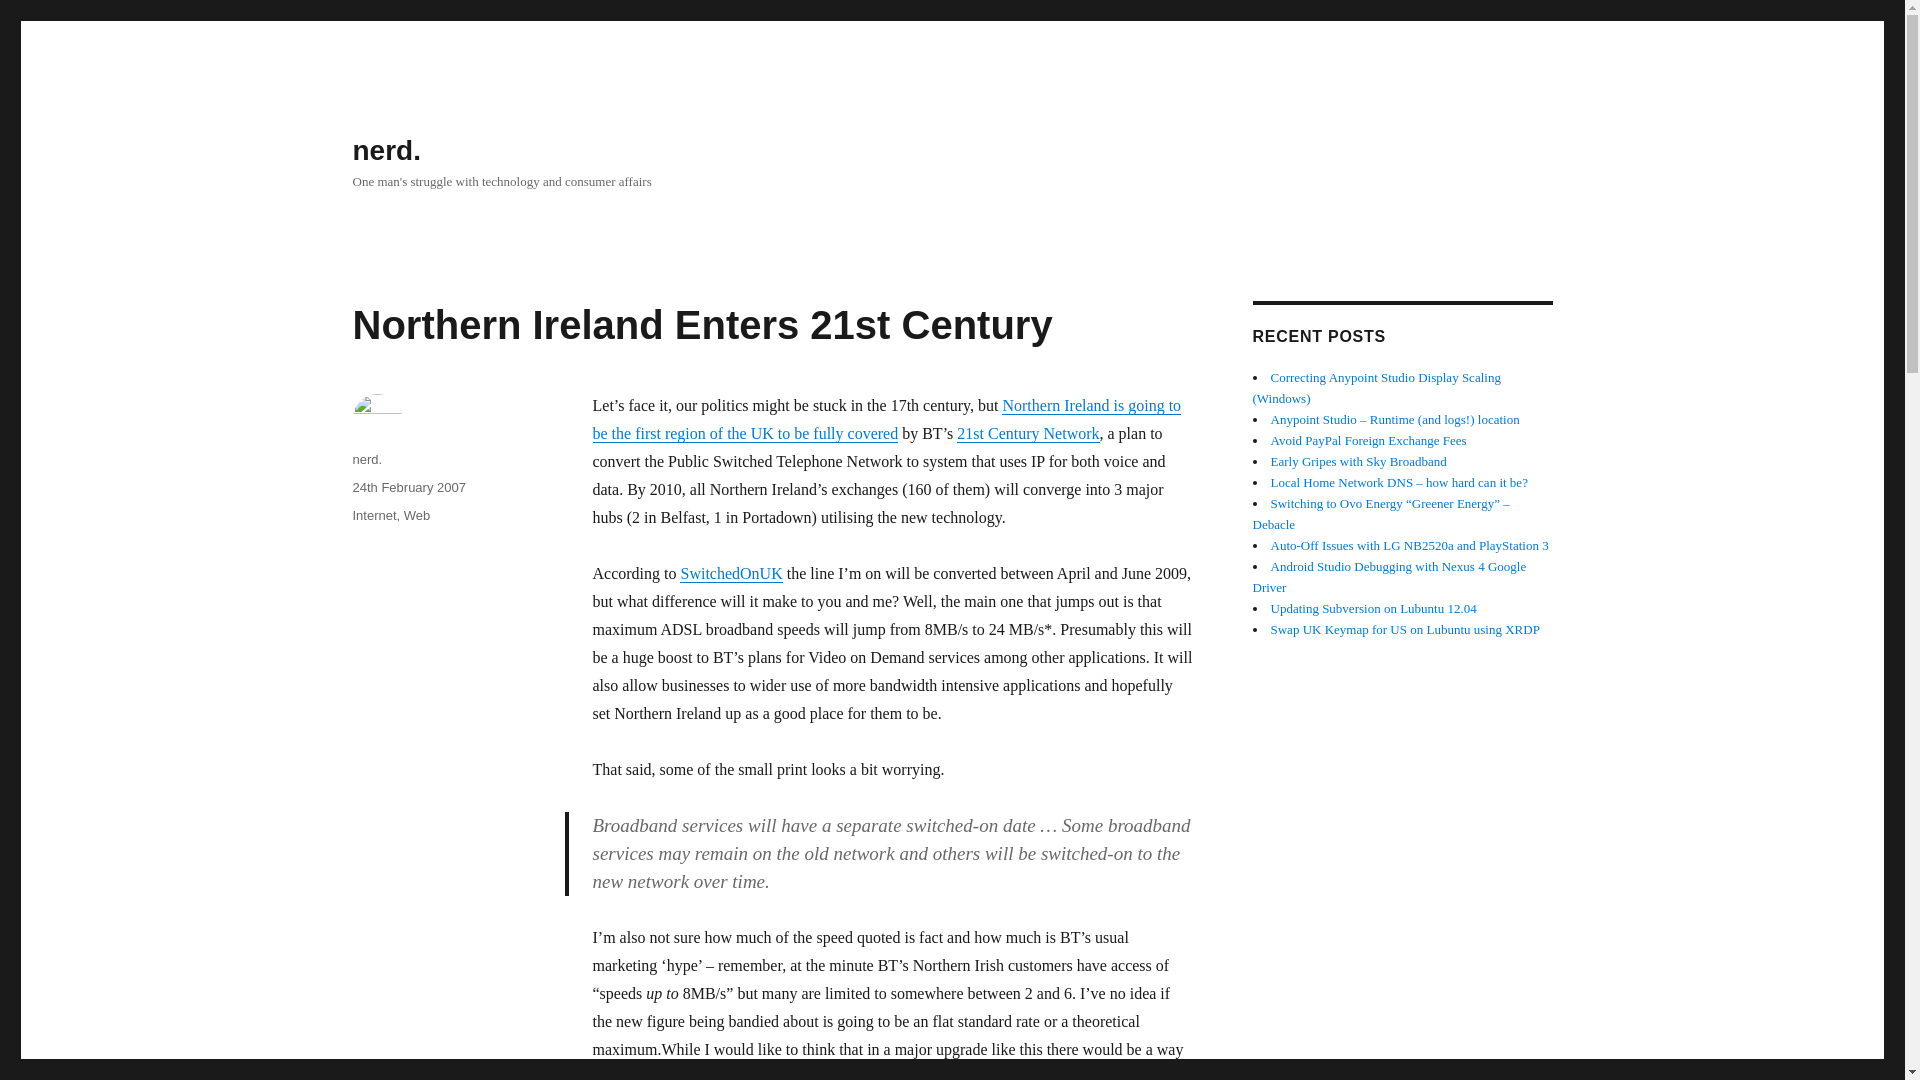 The width and height of the screenshot is (1920, 1080). Describe the element at coordinates (1408, 544) in the screenshot. I see `24th March 2014` at that location.